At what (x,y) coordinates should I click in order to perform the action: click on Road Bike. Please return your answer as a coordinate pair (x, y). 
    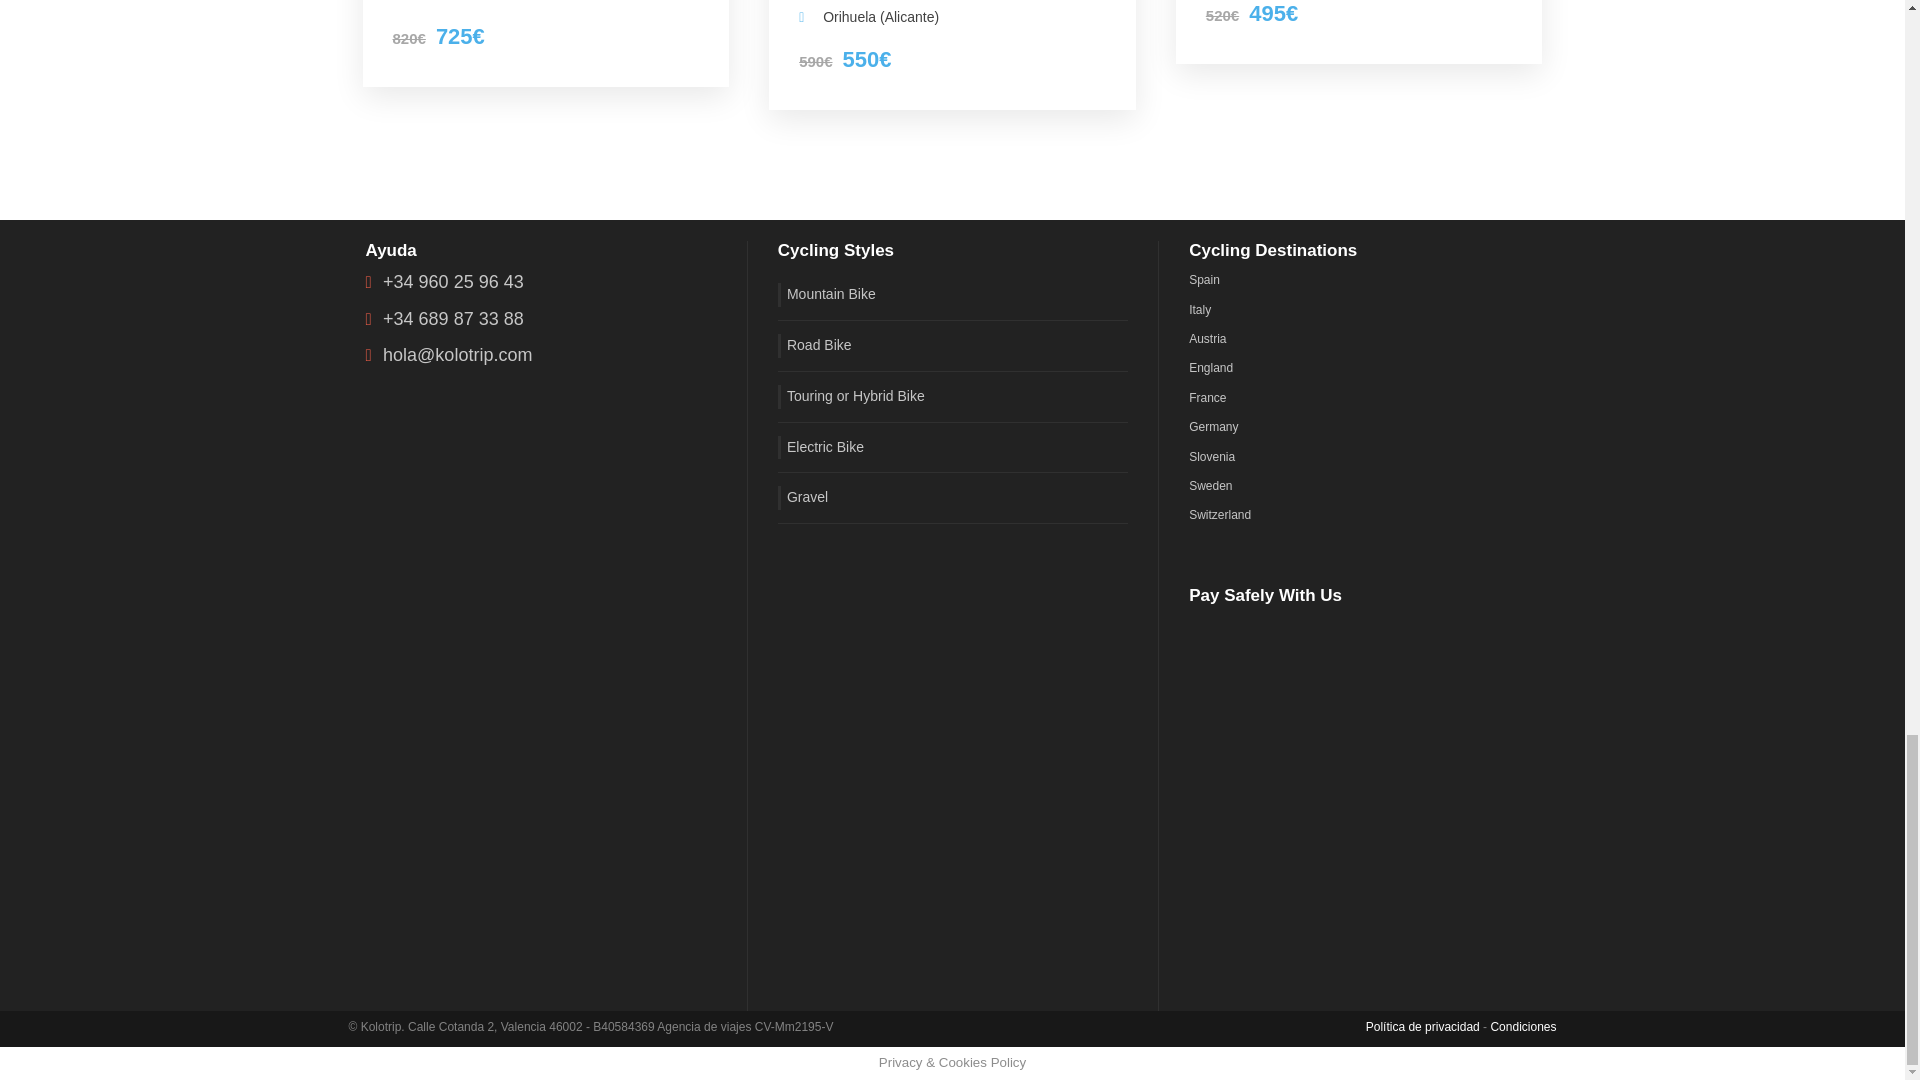
    Looking at the image, I should click on (814, 345).